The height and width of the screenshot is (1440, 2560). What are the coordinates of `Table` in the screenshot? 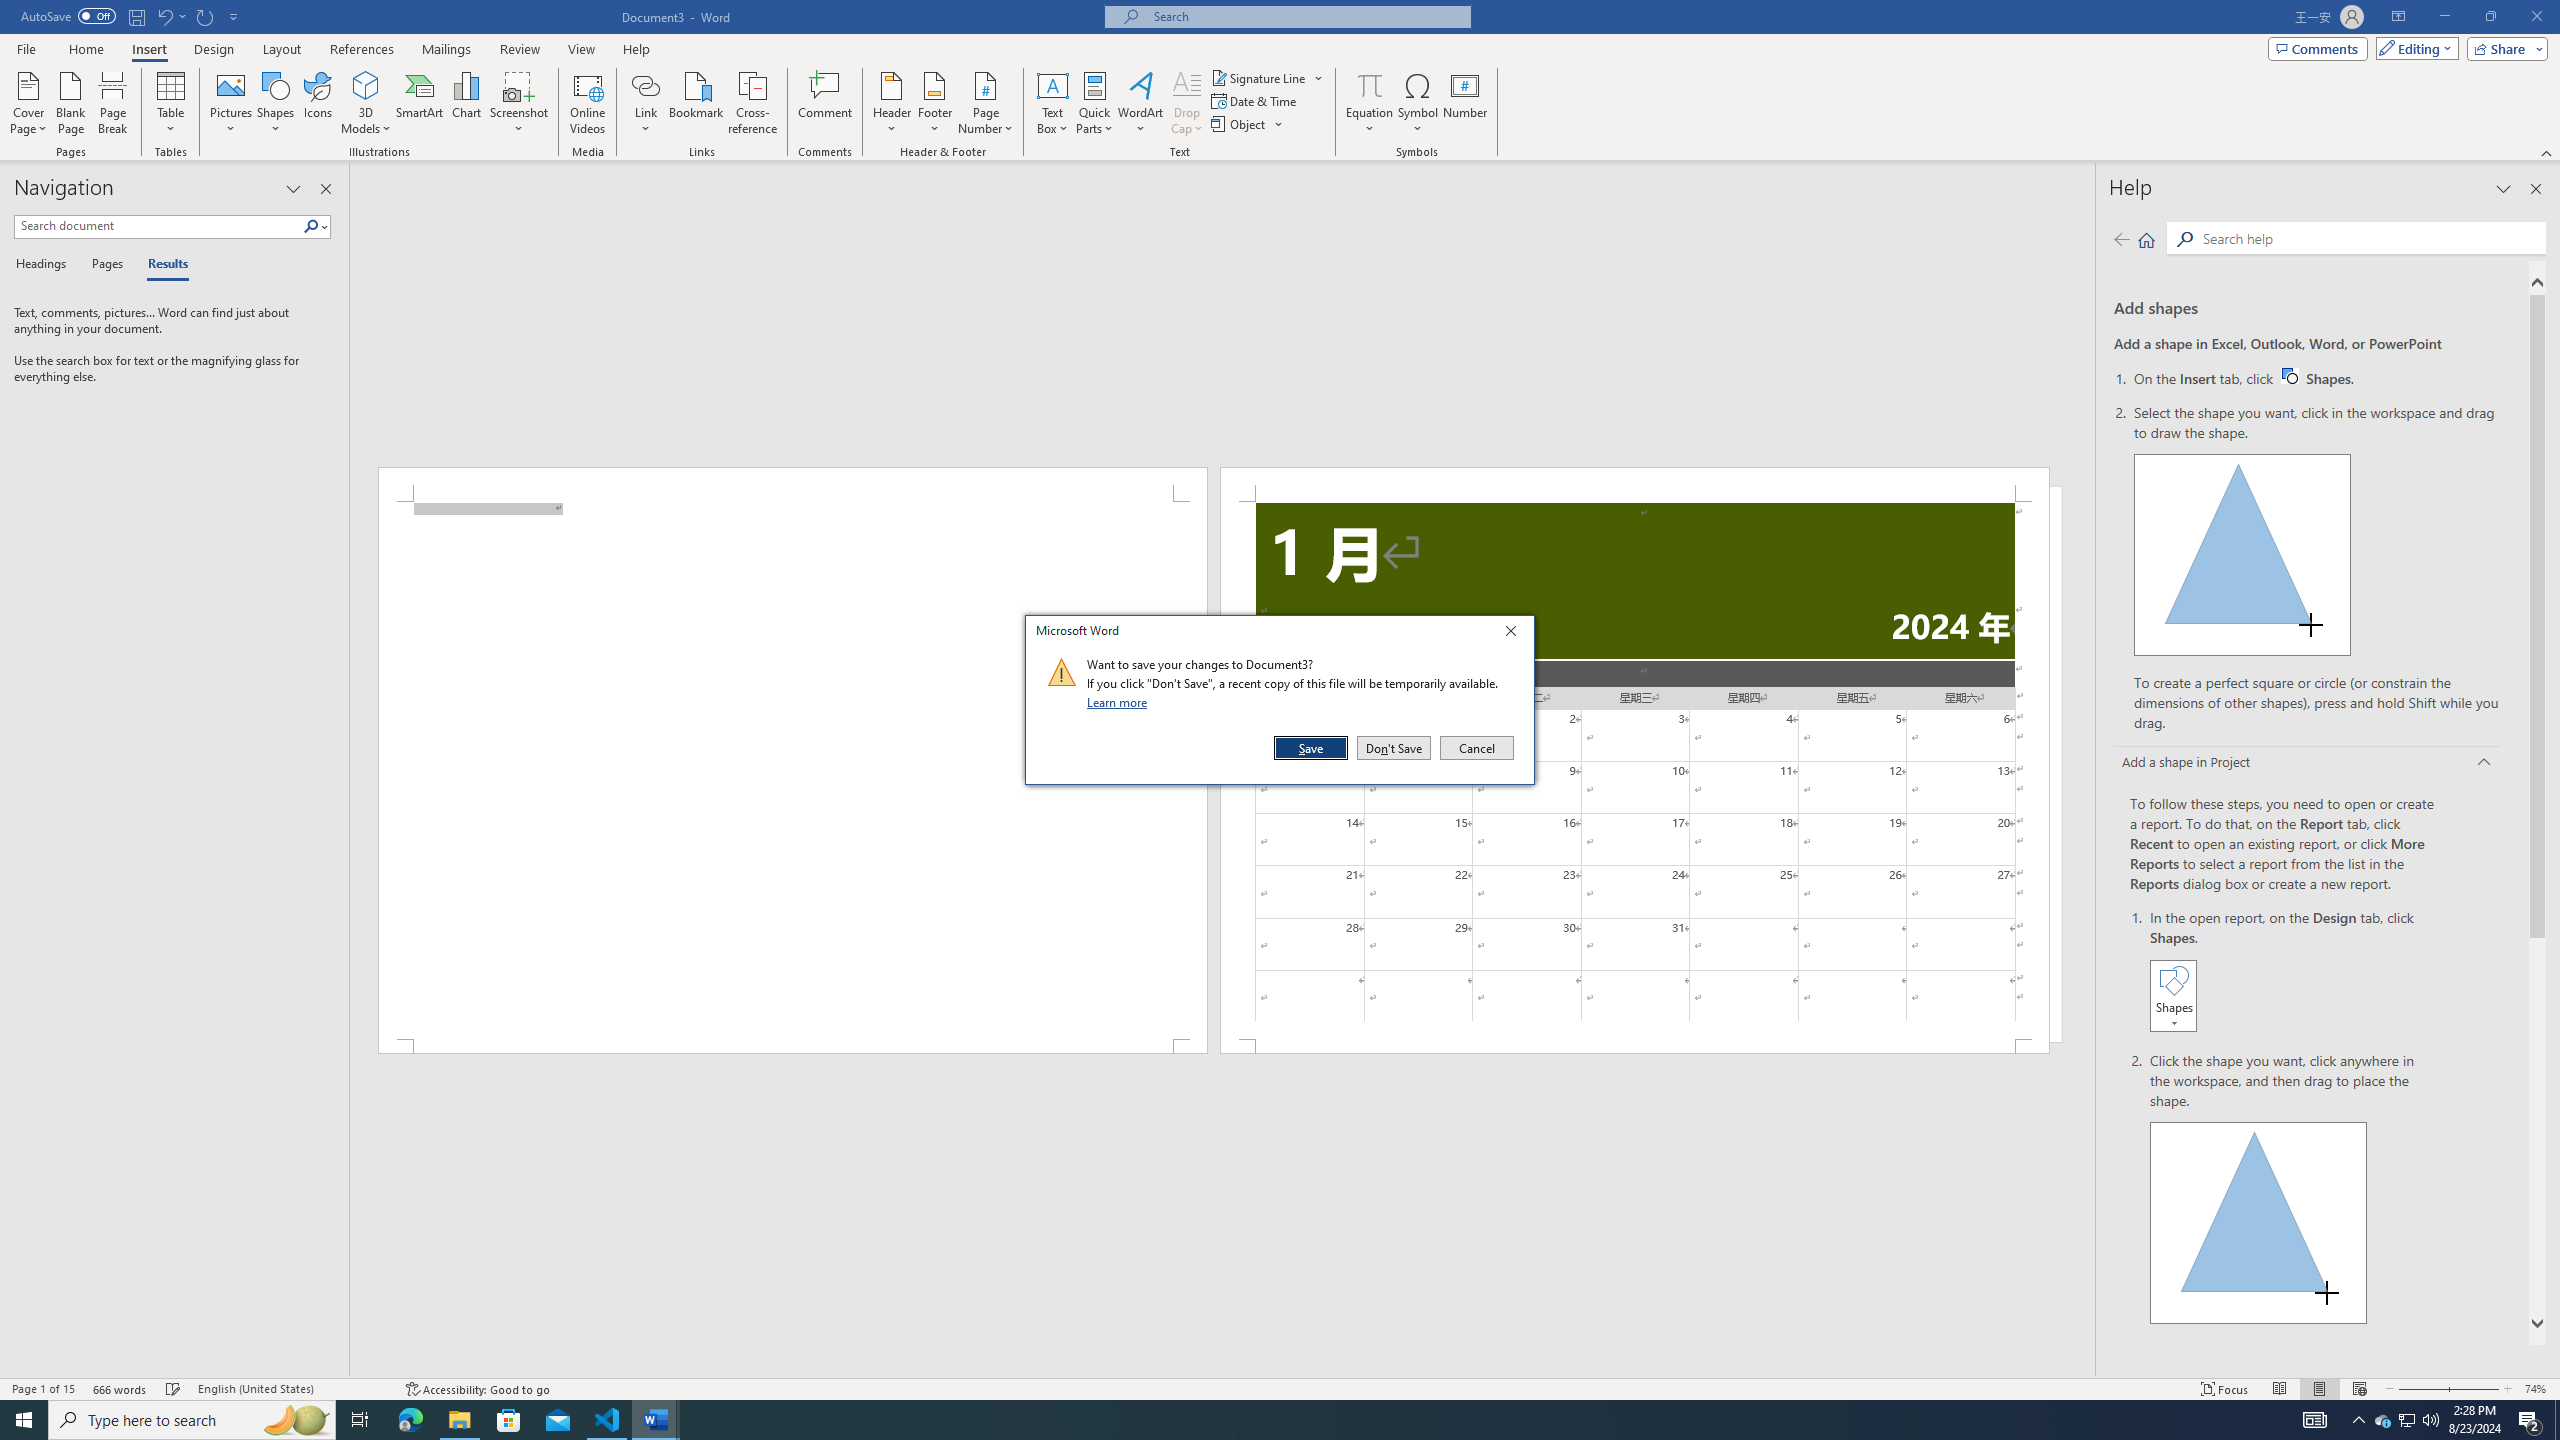 It's located at (172, 103).